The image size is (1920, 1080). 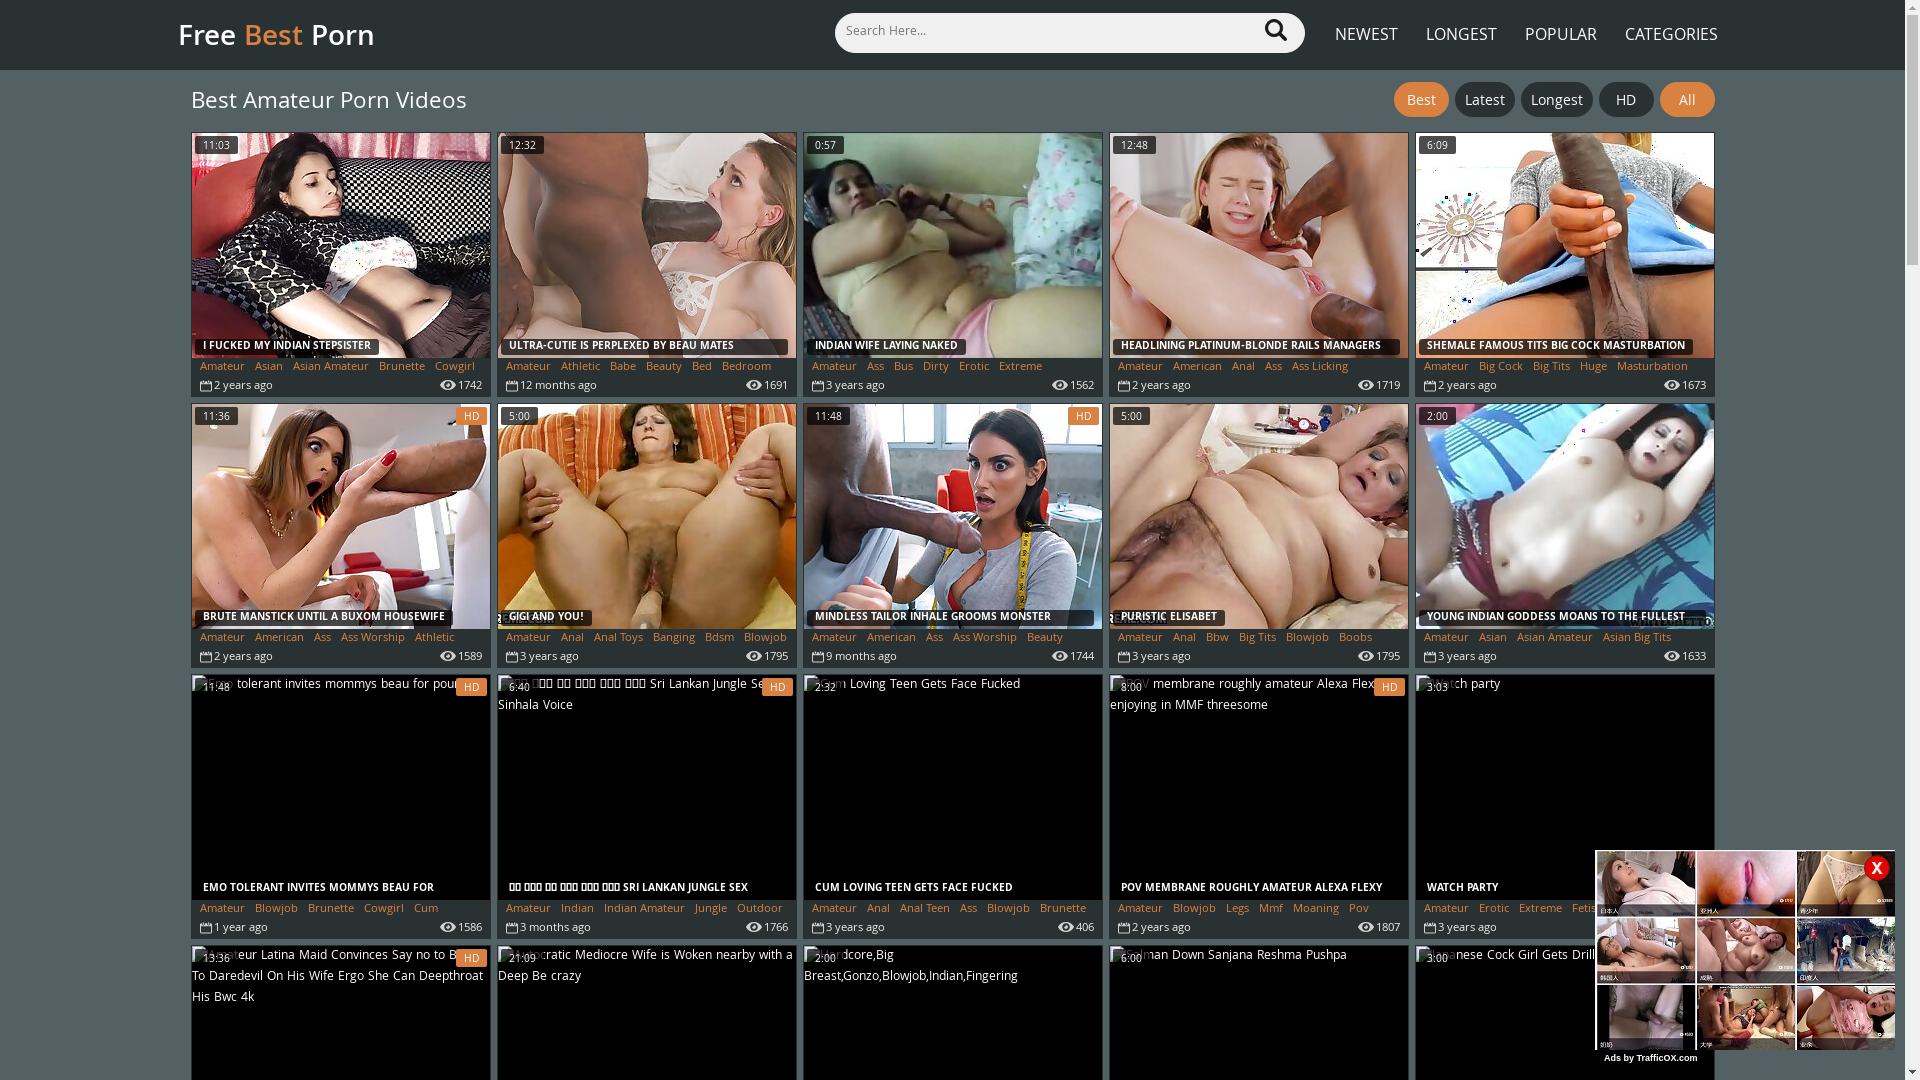 What do you see at coordinates (647, 516) in the screenshot?
I see `GIGI AND YOU!` at bounding box center [647, 516].